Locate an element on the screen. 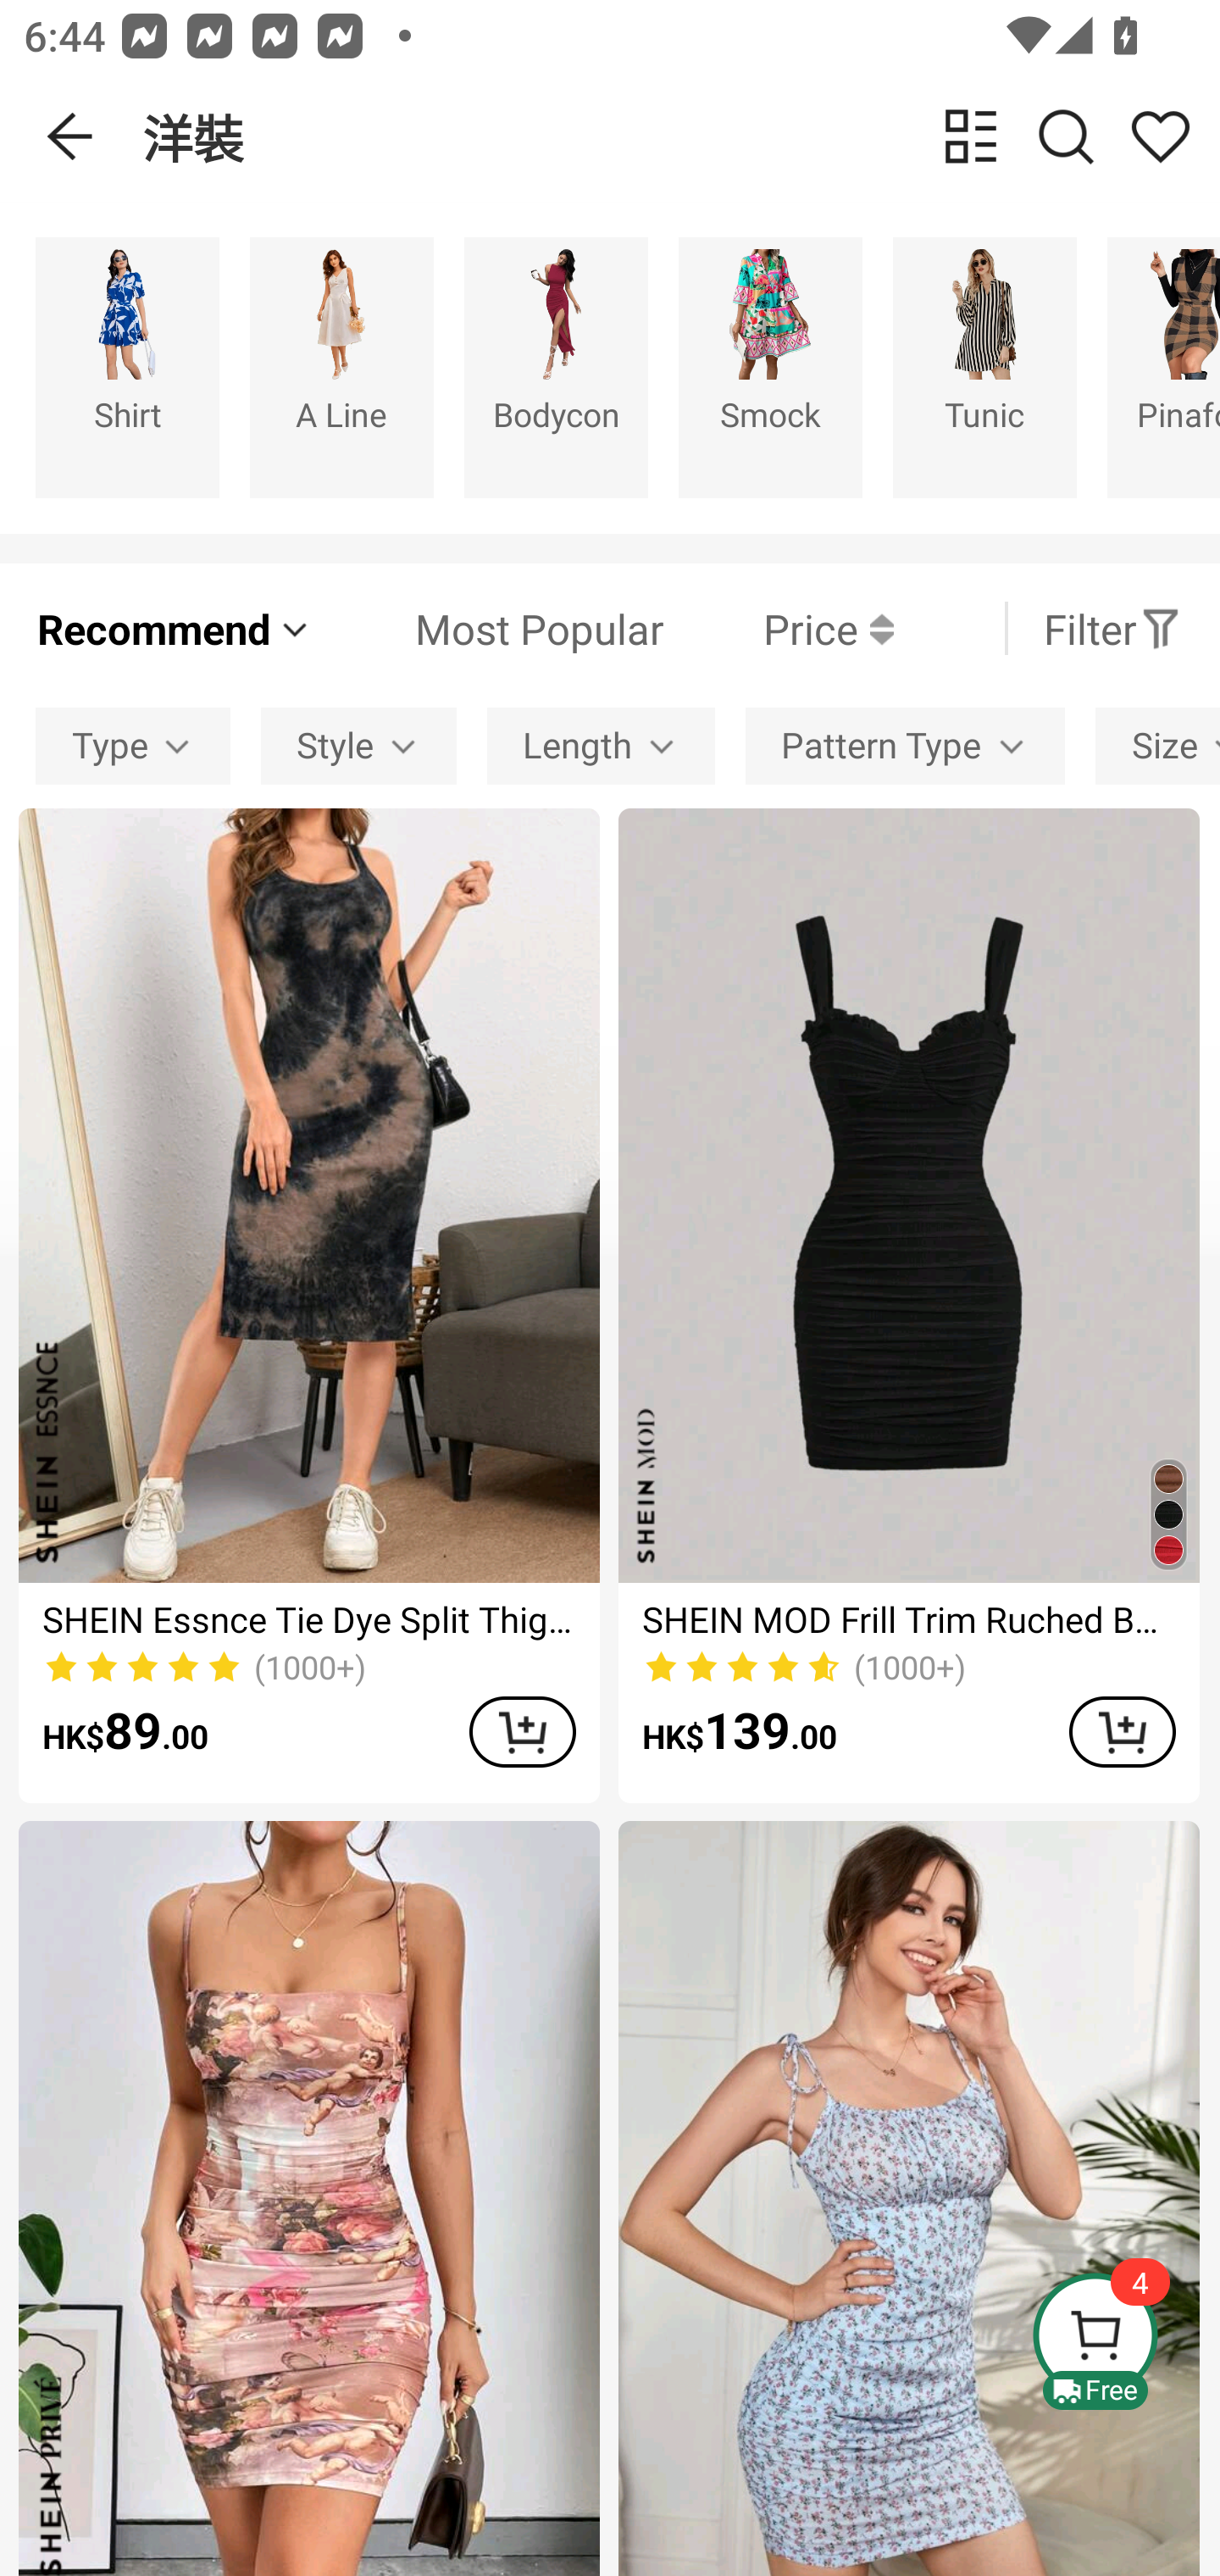 This screenshot has height=2576, width=1220. Pattern Type is located at coordinates (905, 747).